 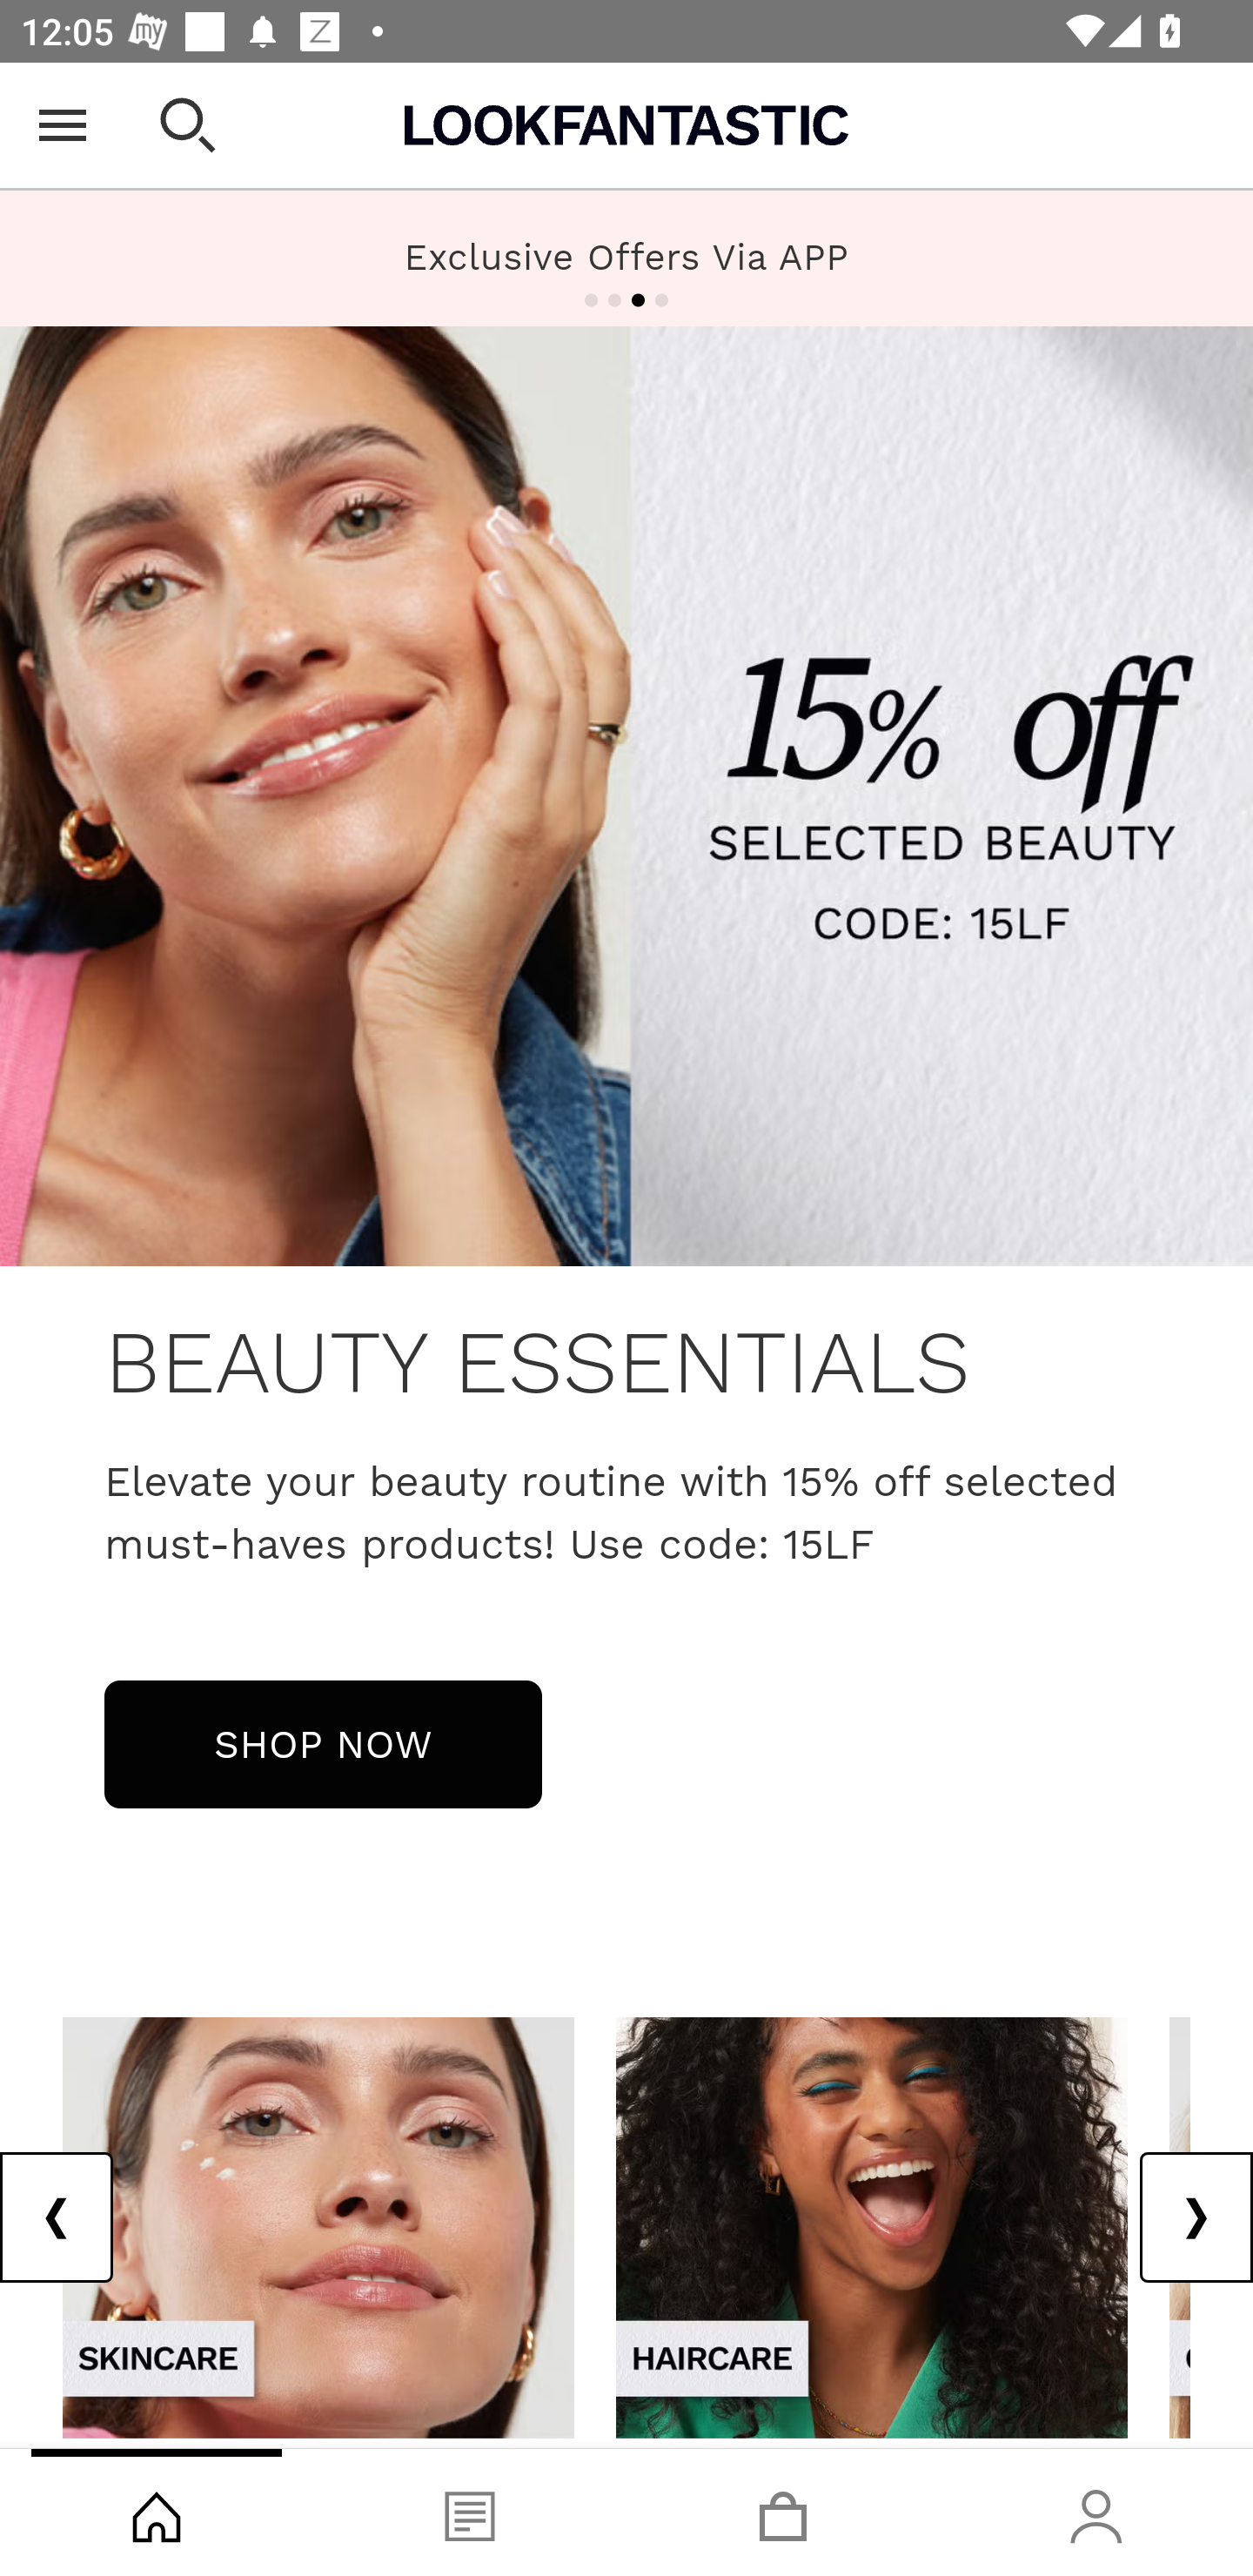 I want to click on view-all, so click(x=872, y=2226).